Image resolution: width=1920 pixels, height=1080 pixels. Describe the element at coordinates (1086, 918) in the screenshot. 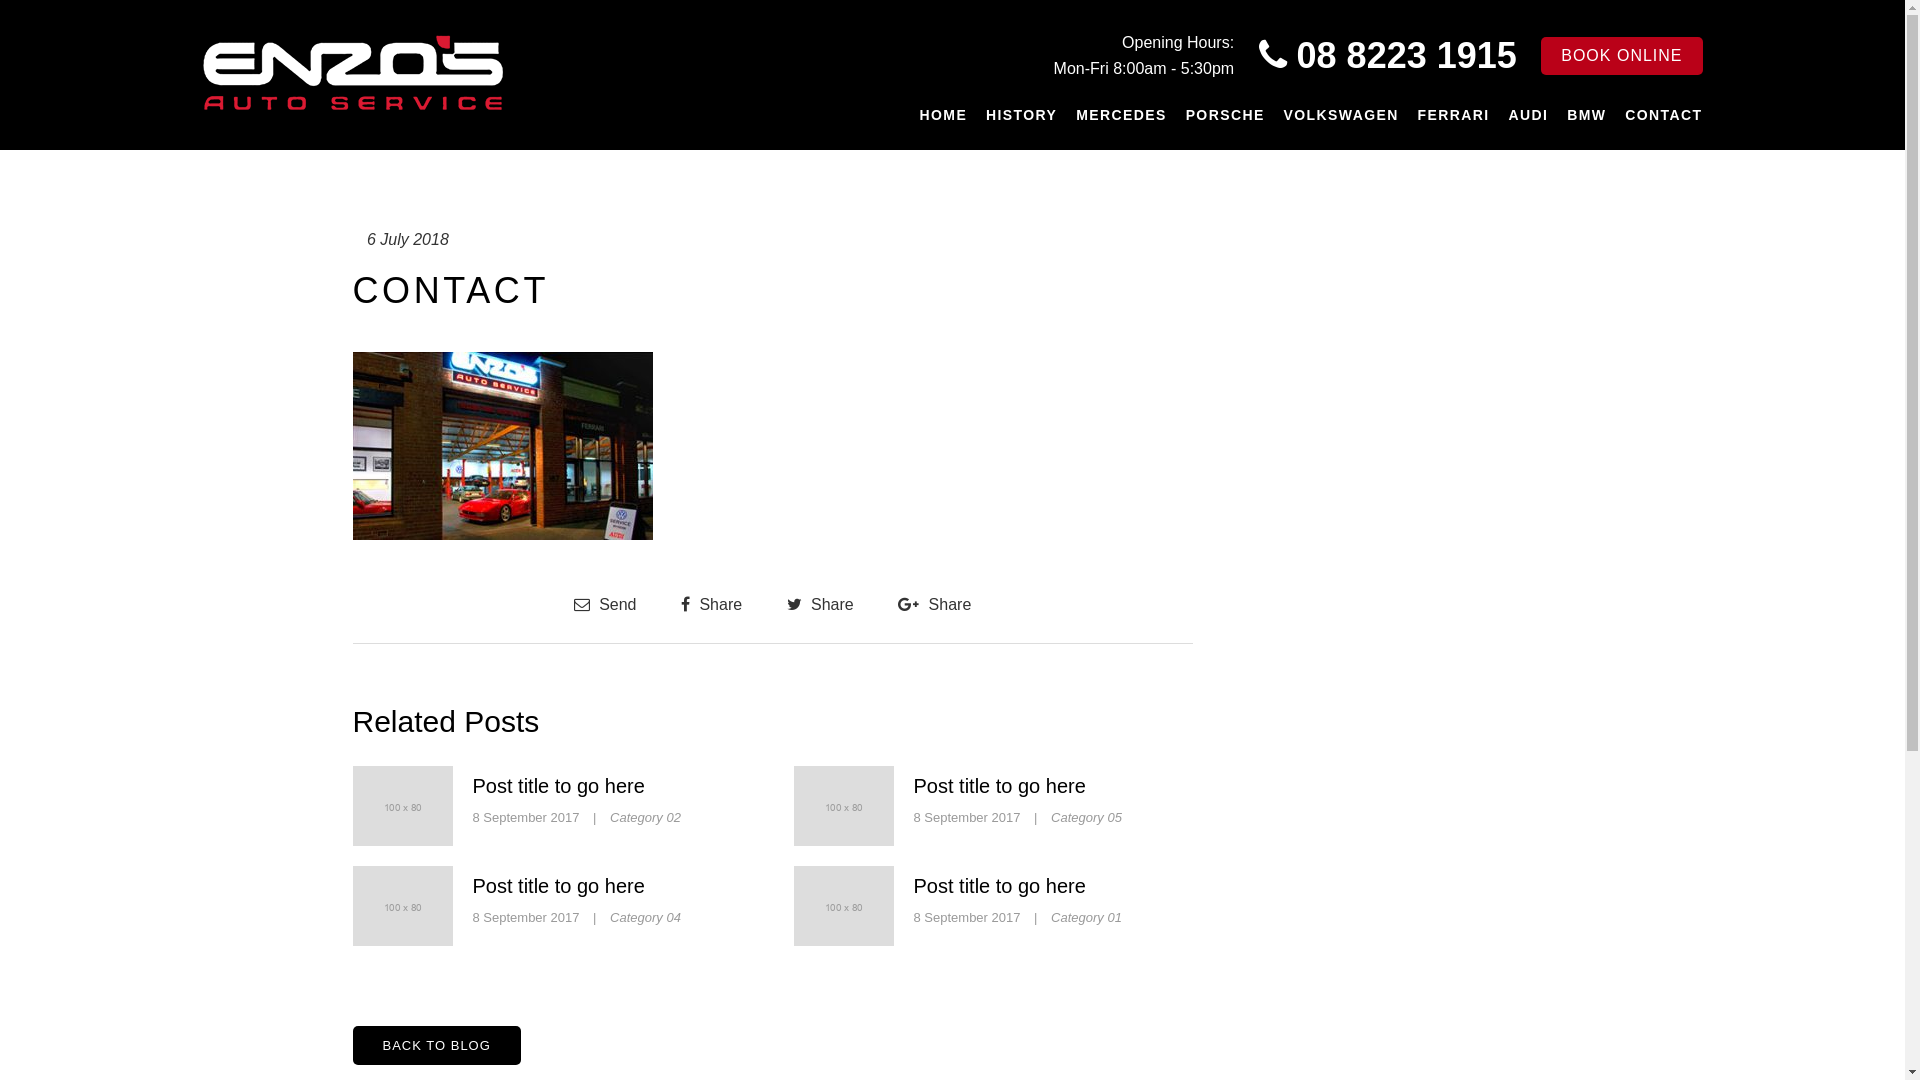

I see `Category 01` at that location.